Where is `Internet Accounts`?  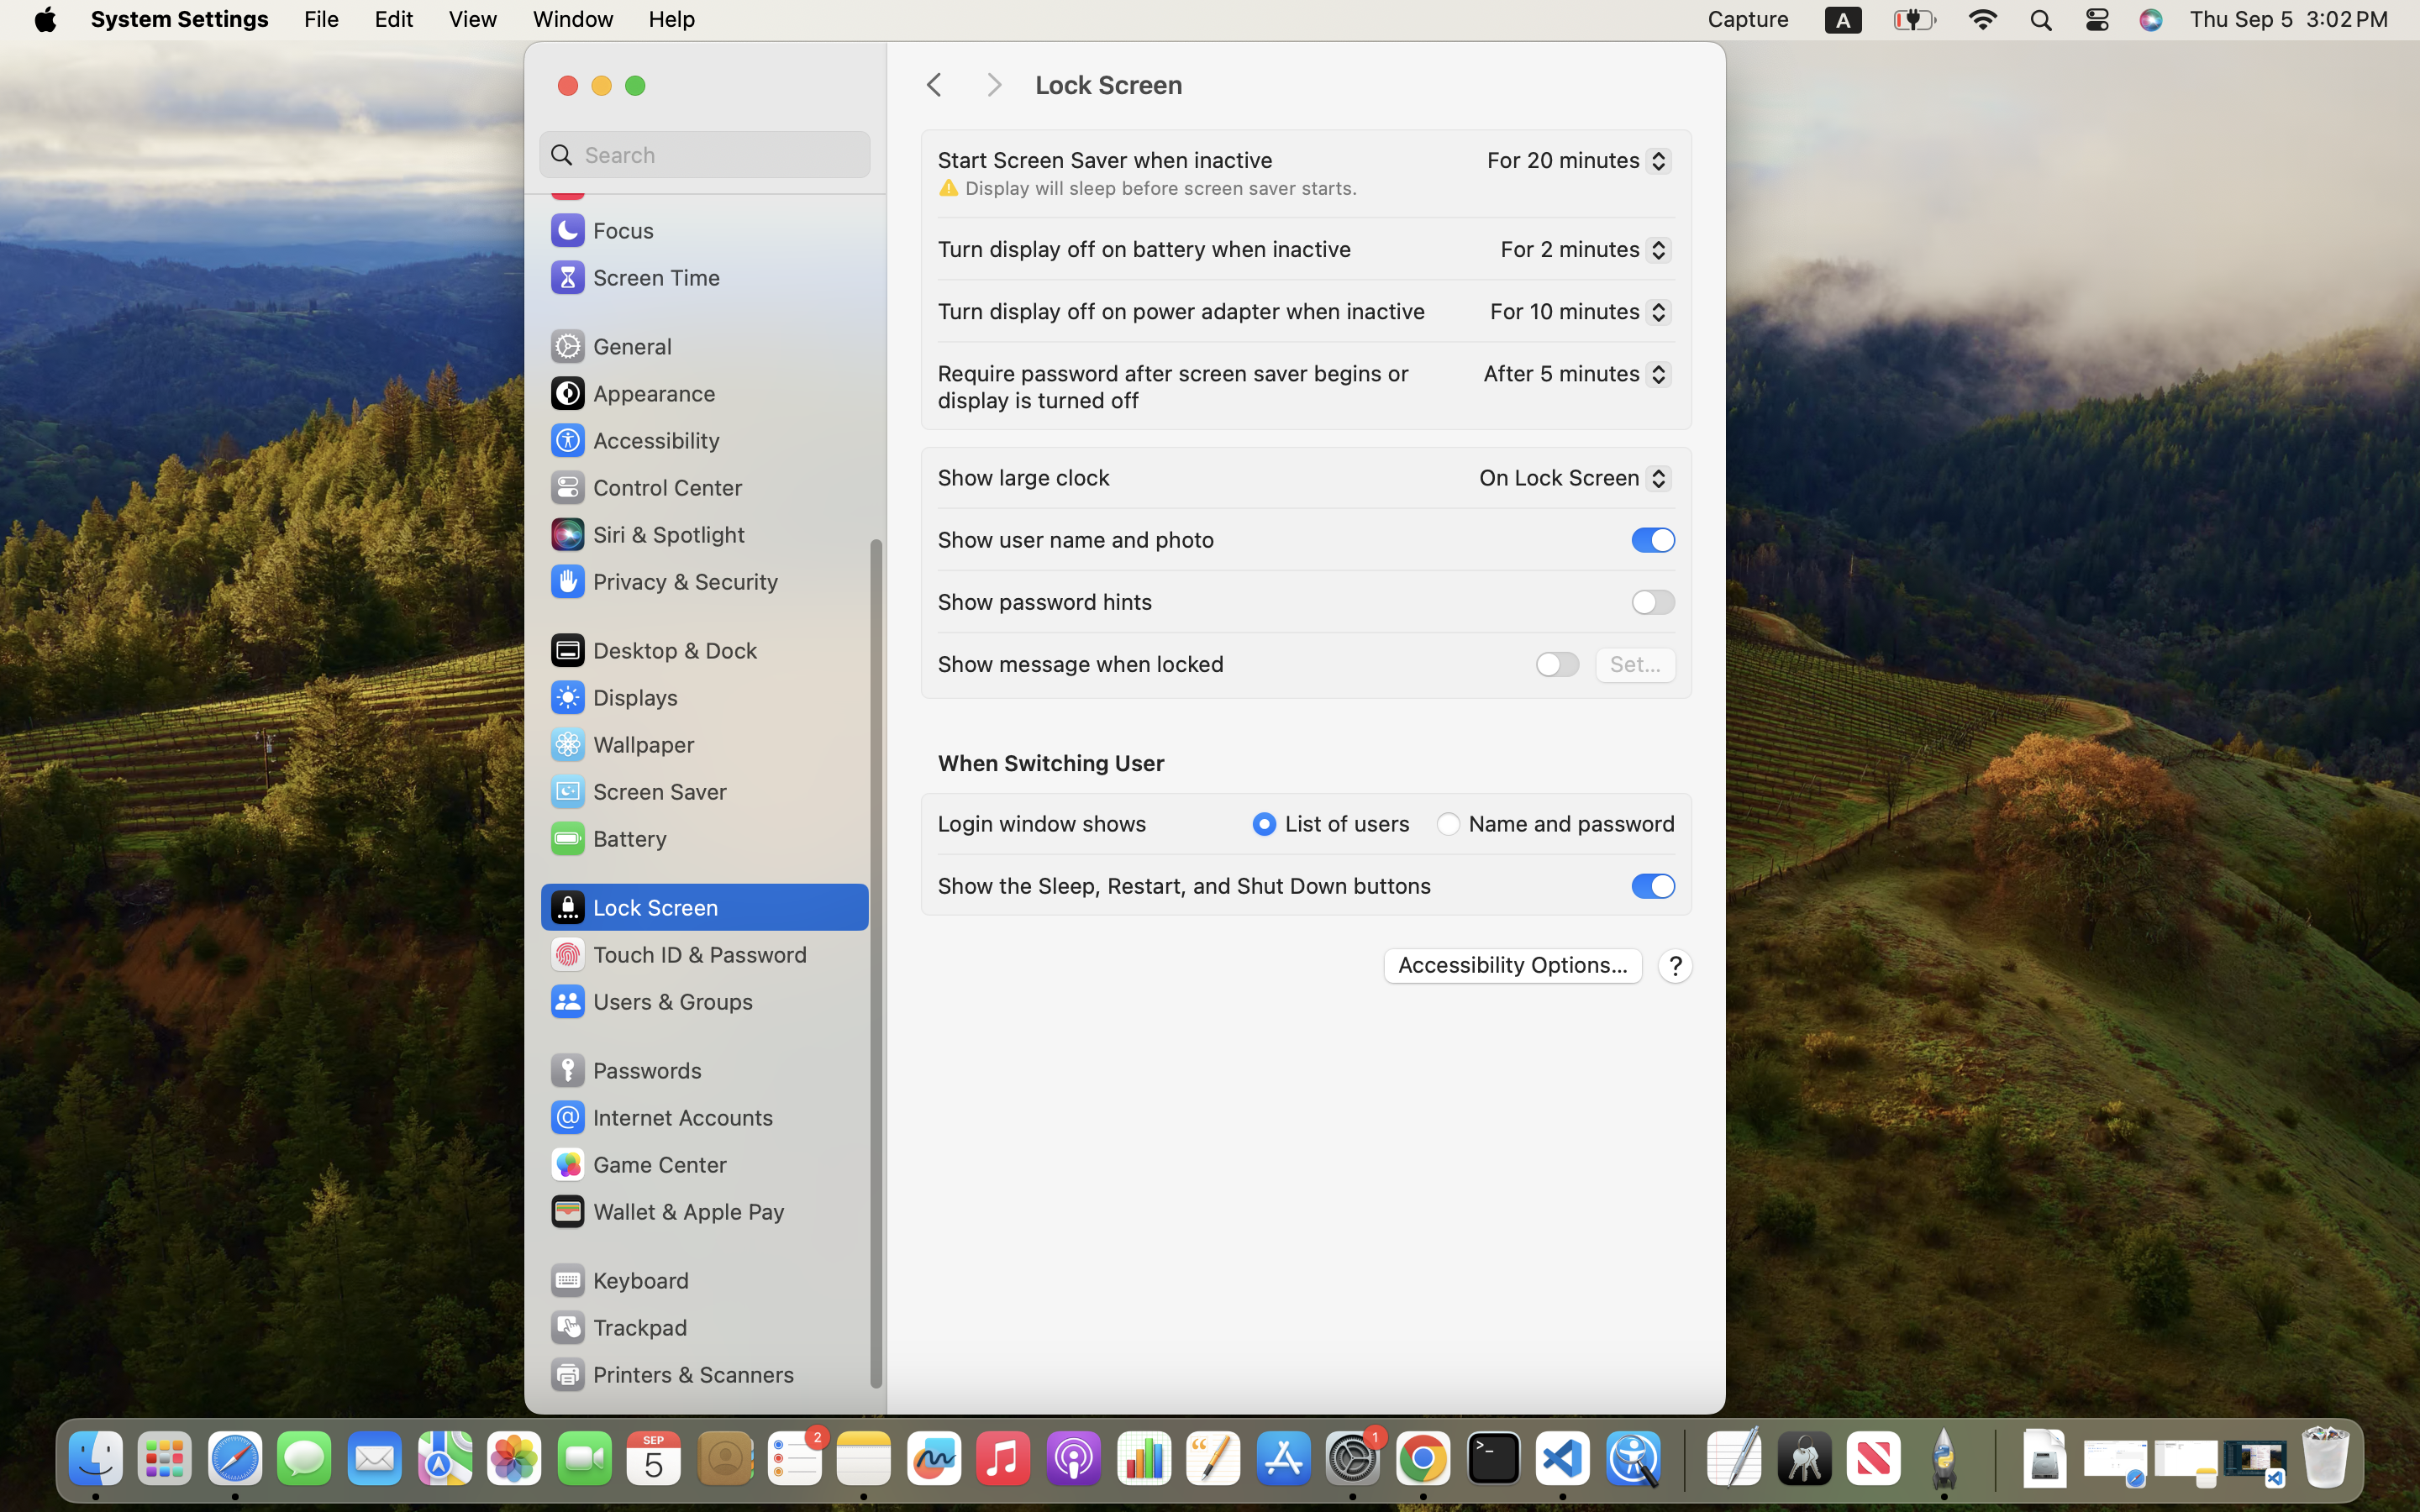
Internet Accounts is located at coordinates (660, 1117).